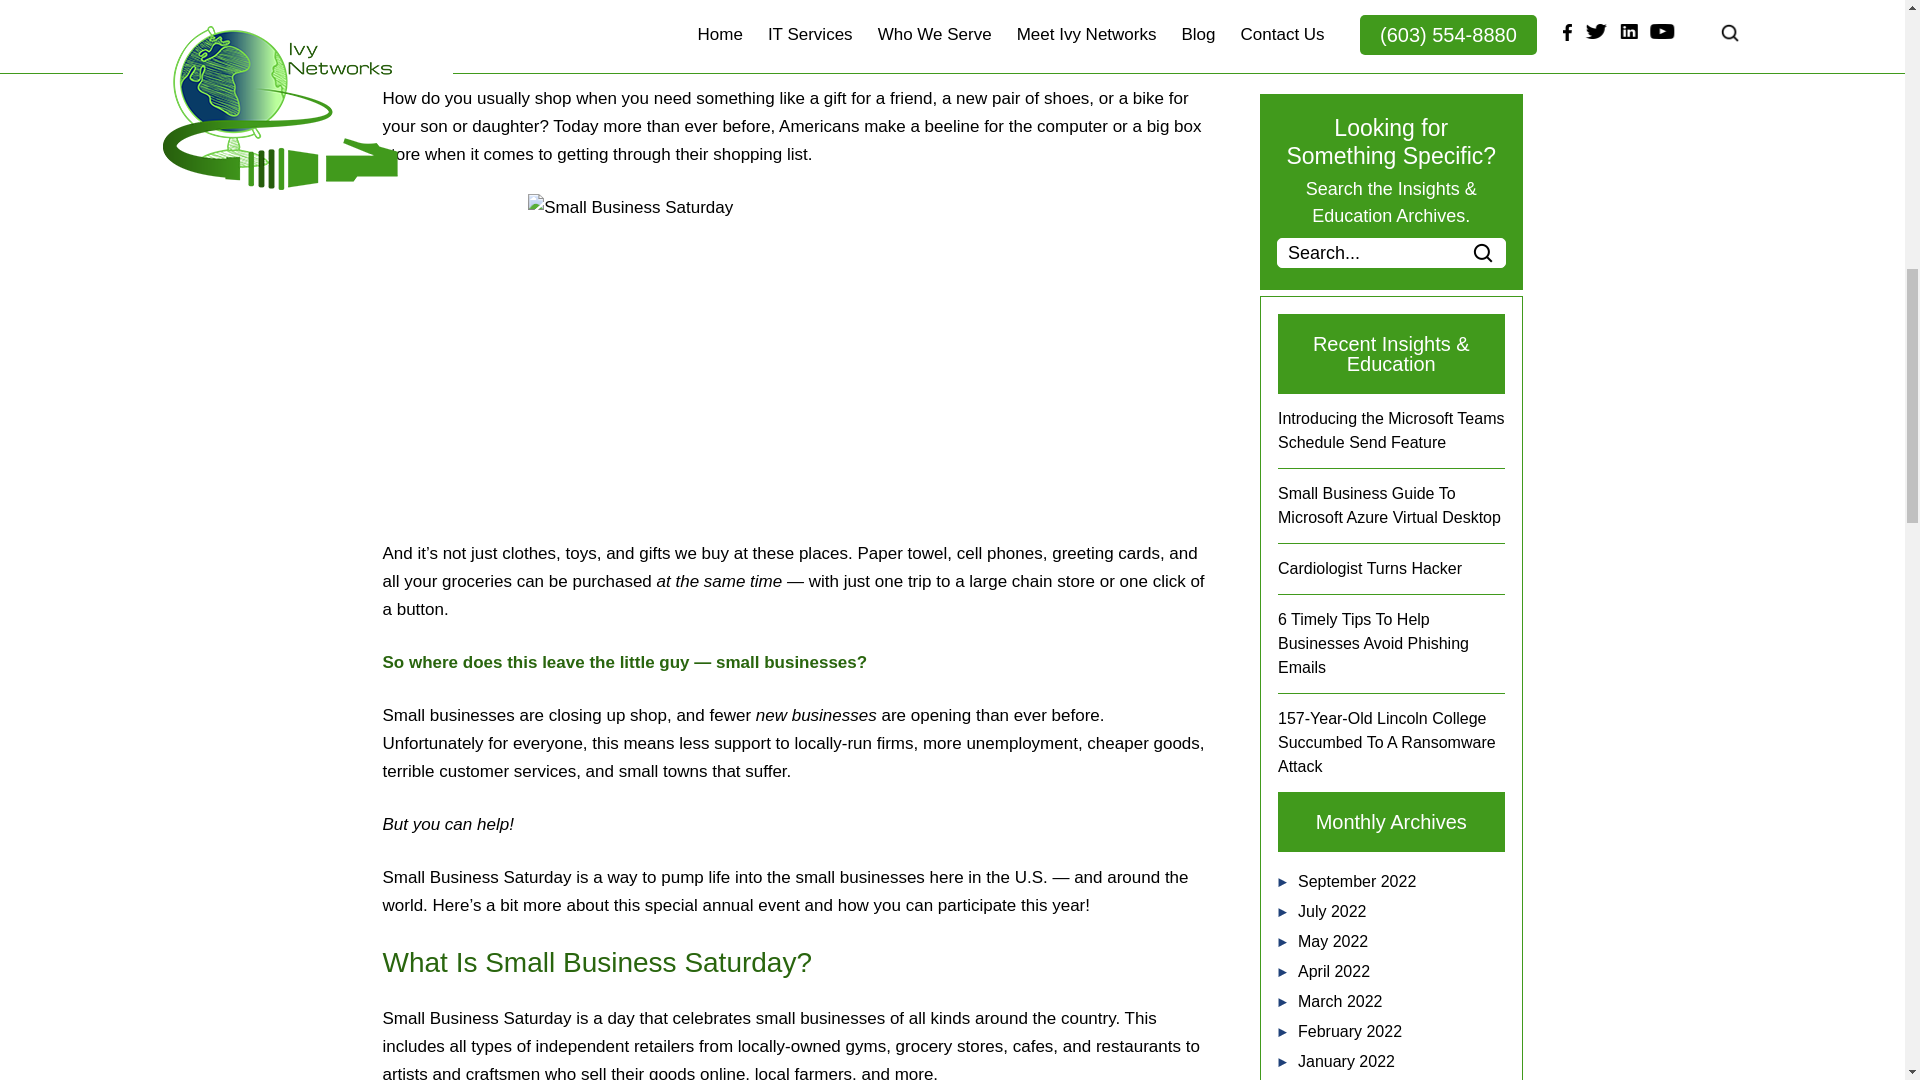 This screenshot has height=1080, width=1920. I want to click on 6 Timely Tips To Help Businesses Avoid Phishing Emails, so click(1373, 644).